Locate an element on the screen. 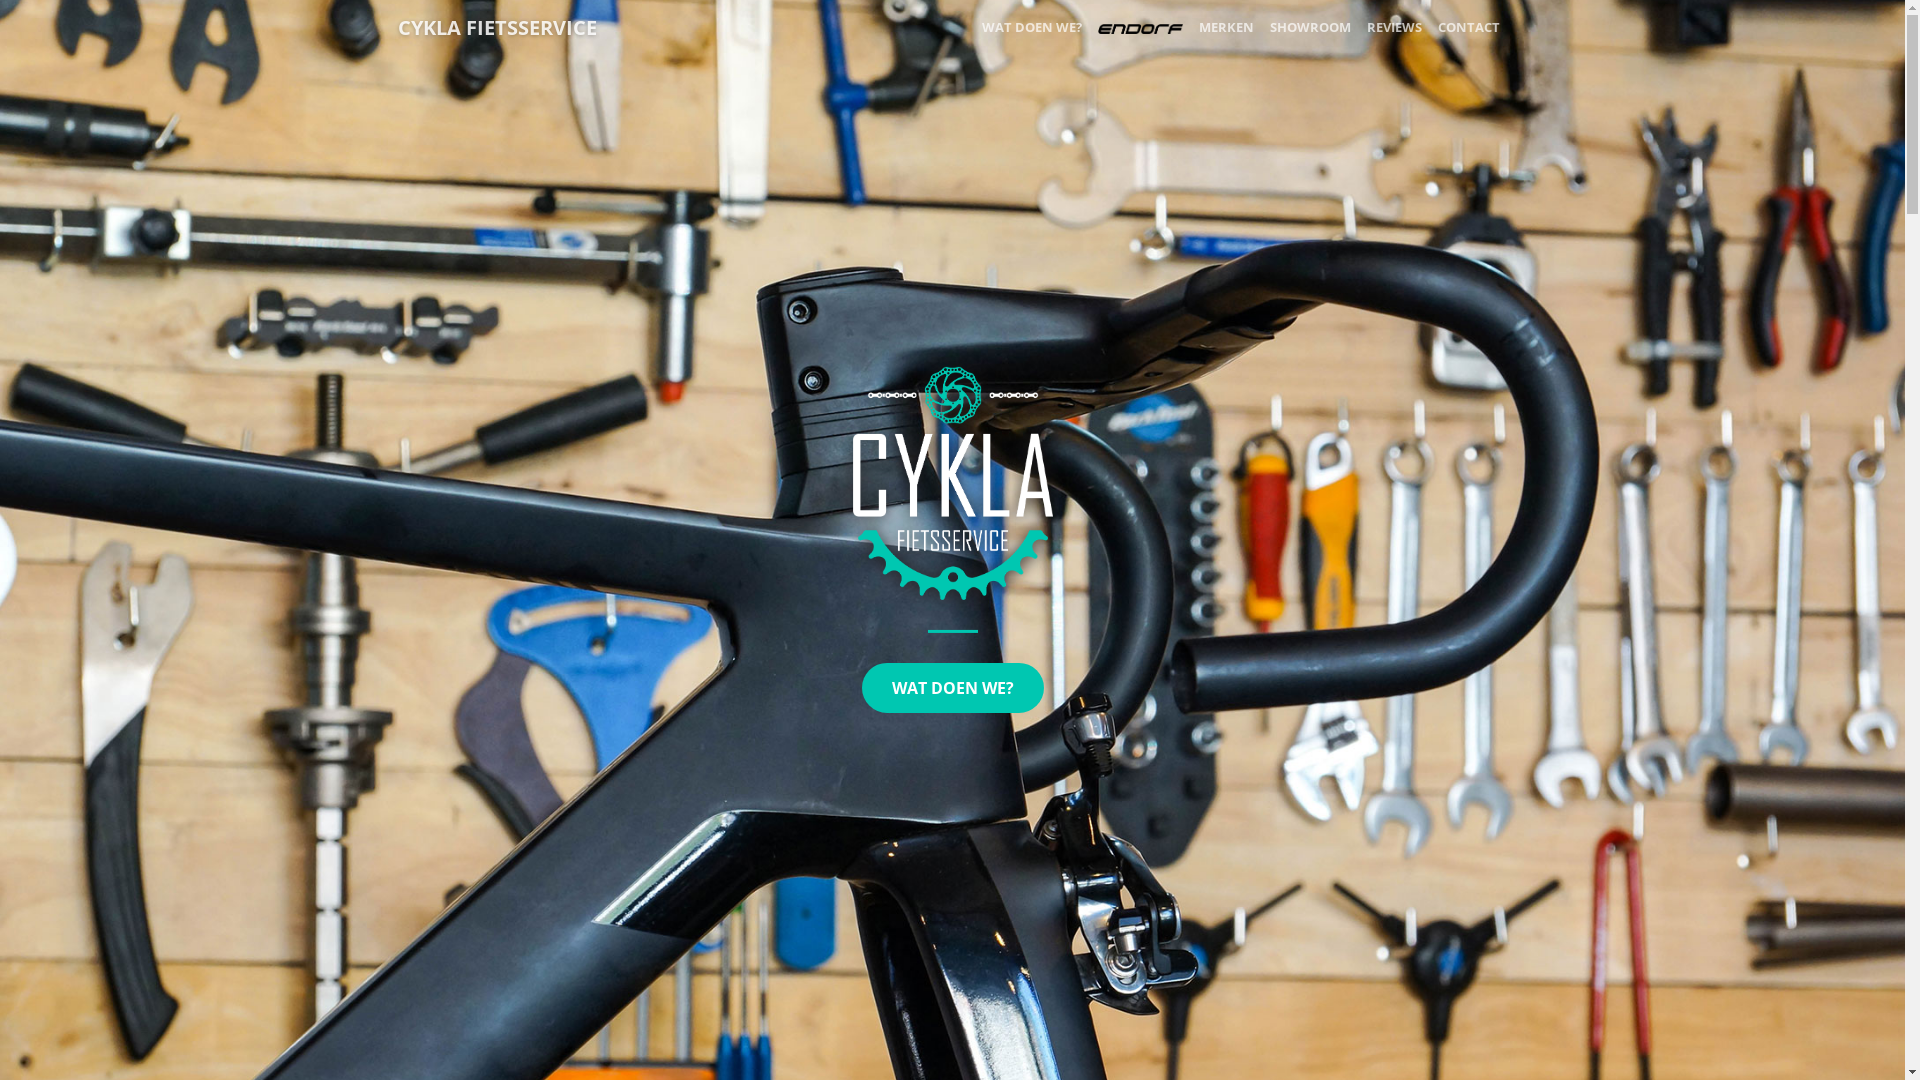 The width and height of the screenshot is (1920, 1080). SHOWROOM is located at coordinates (1310, 28).